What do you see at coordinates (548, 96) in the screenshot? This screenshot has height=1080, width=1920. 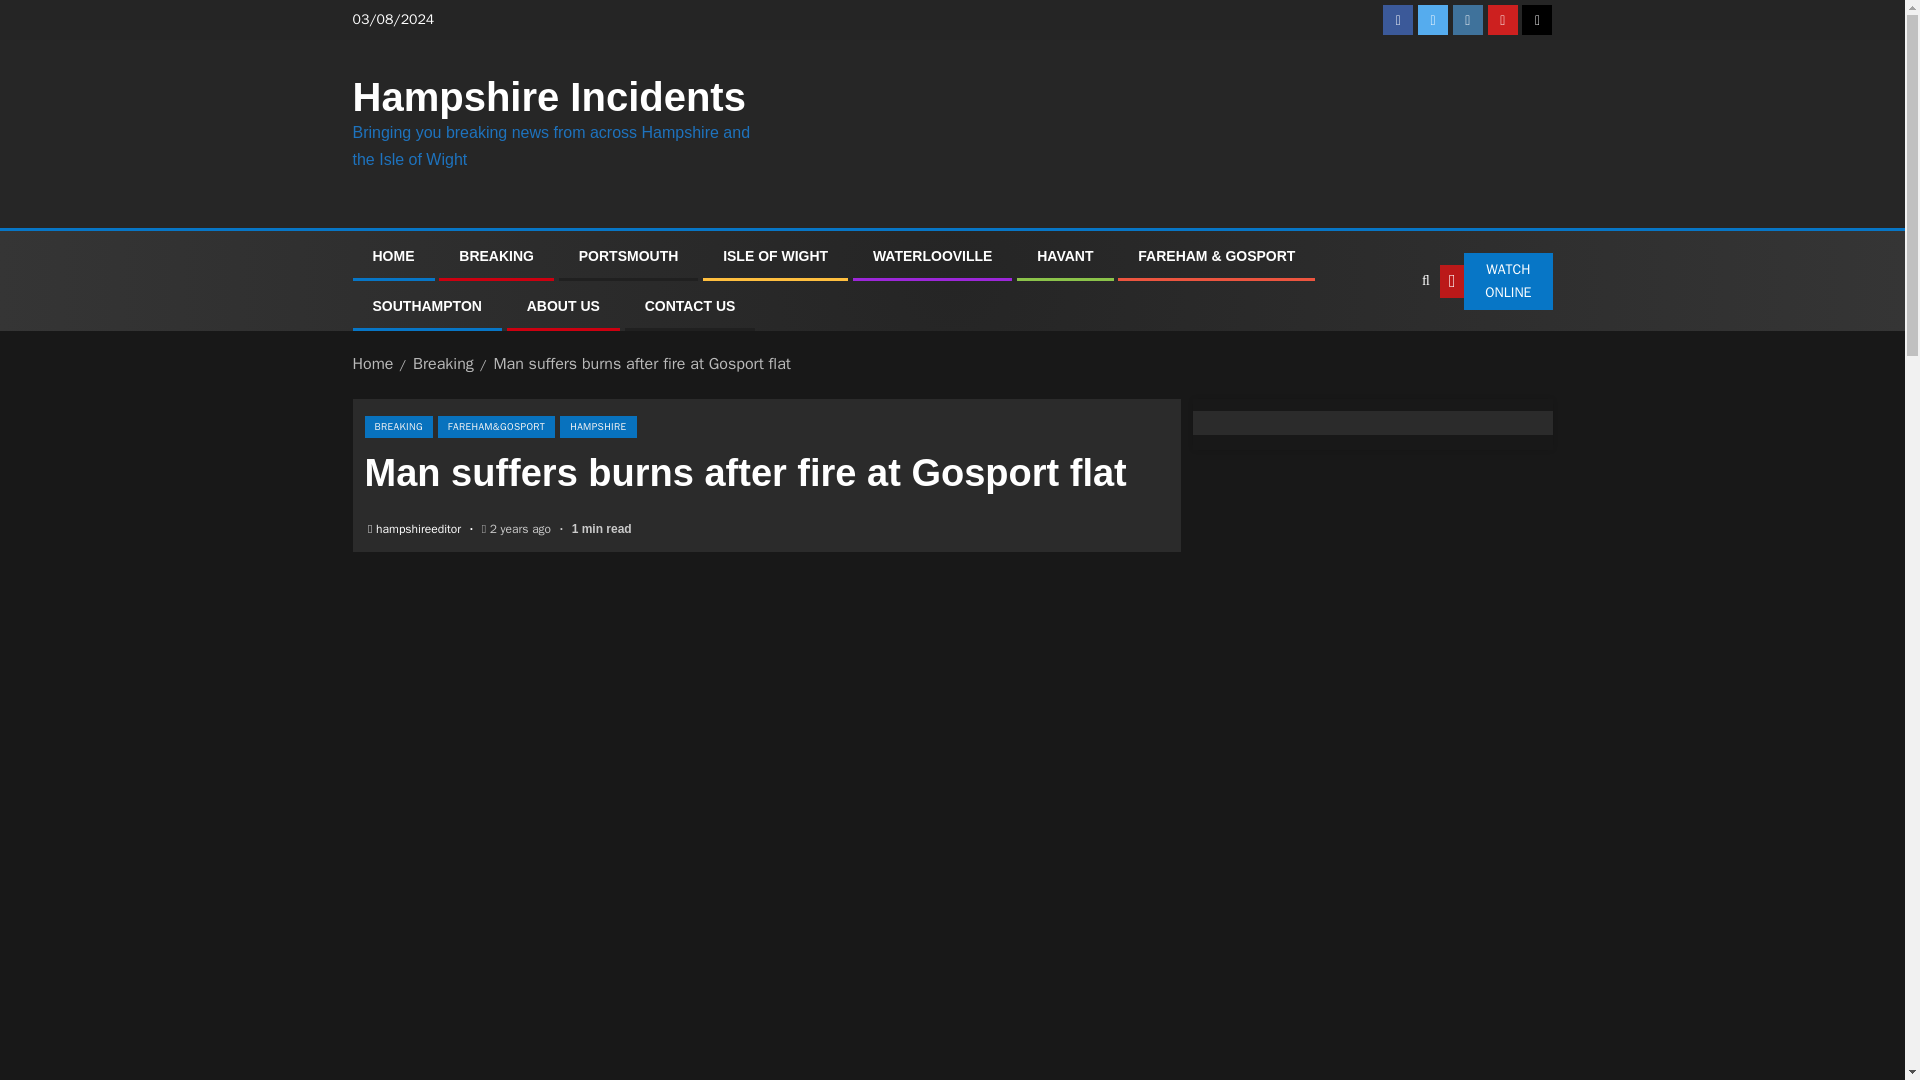 I see `Hampshire Incidents` at bounding box center [548, 96].